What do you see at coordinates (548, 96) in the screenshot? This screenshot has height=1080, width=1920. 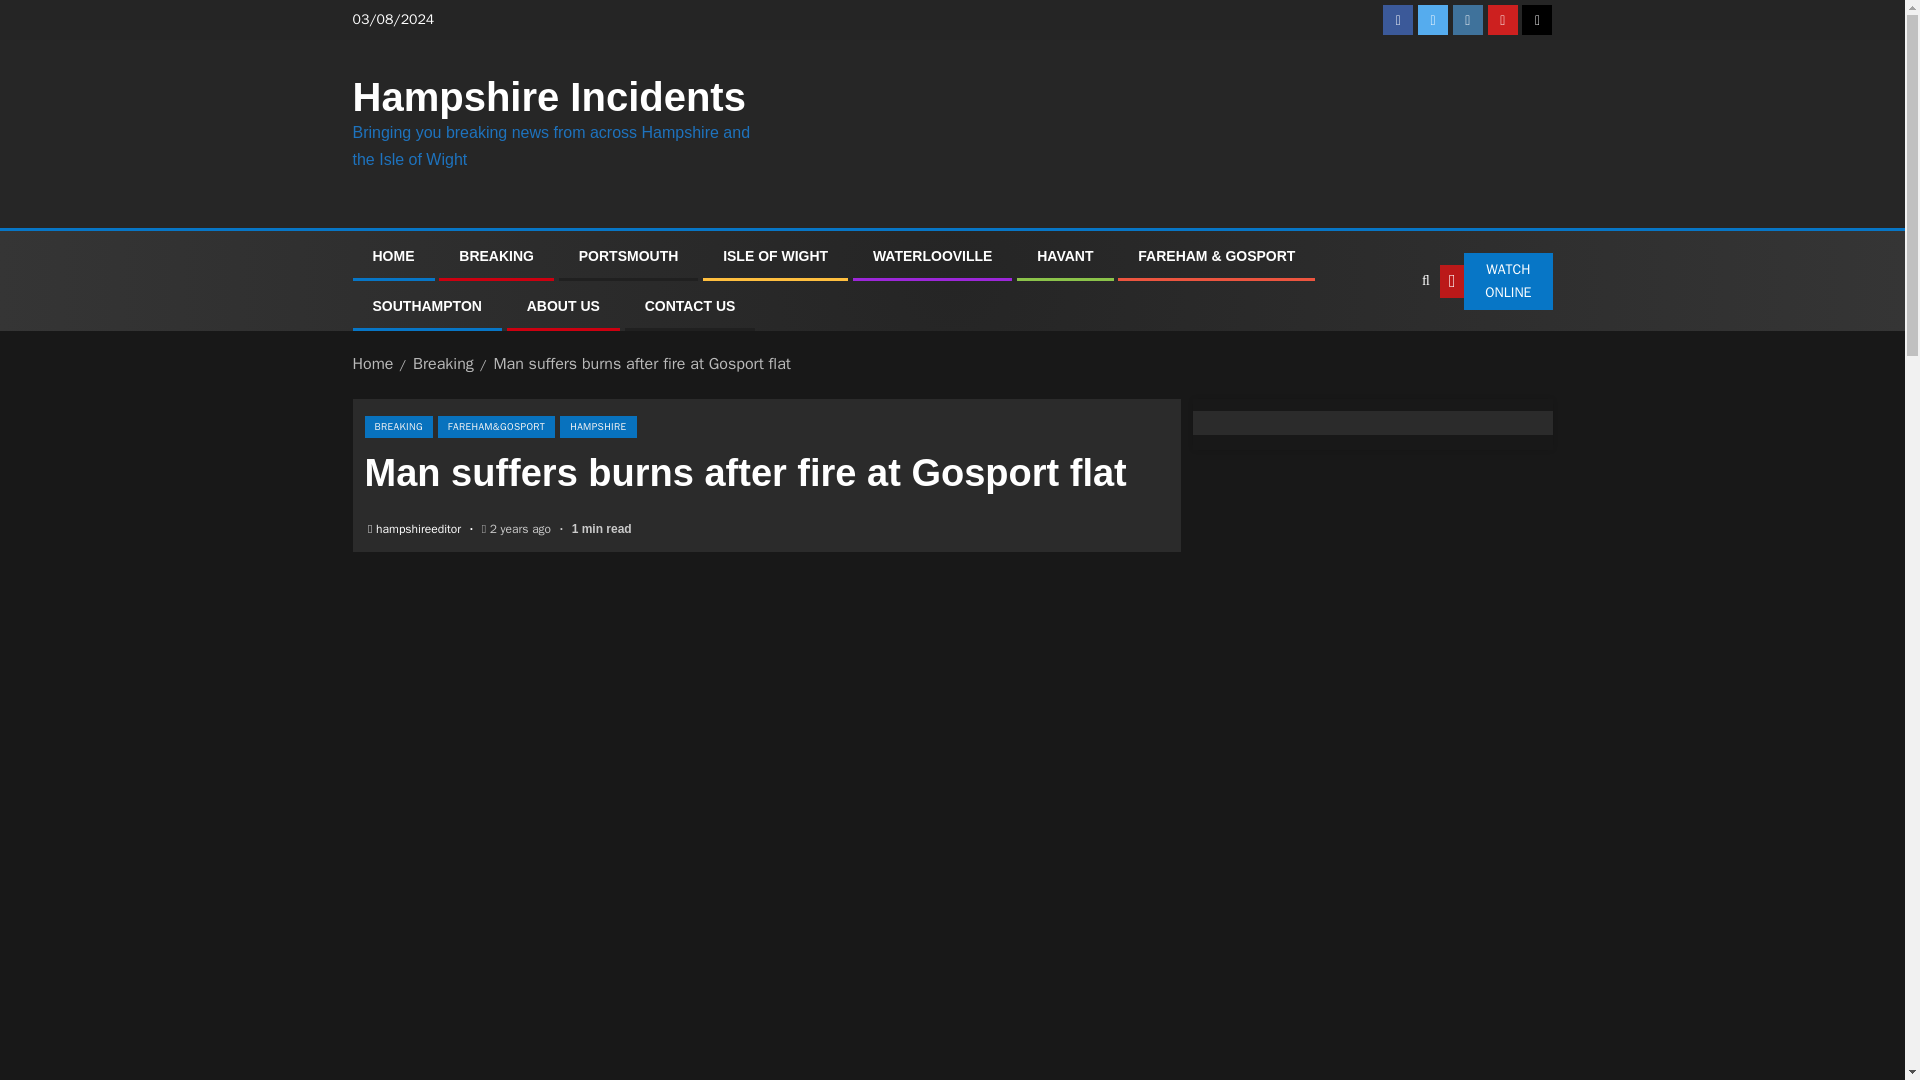 I see `Hampshire Incidents` at bounding box center [548, 96].